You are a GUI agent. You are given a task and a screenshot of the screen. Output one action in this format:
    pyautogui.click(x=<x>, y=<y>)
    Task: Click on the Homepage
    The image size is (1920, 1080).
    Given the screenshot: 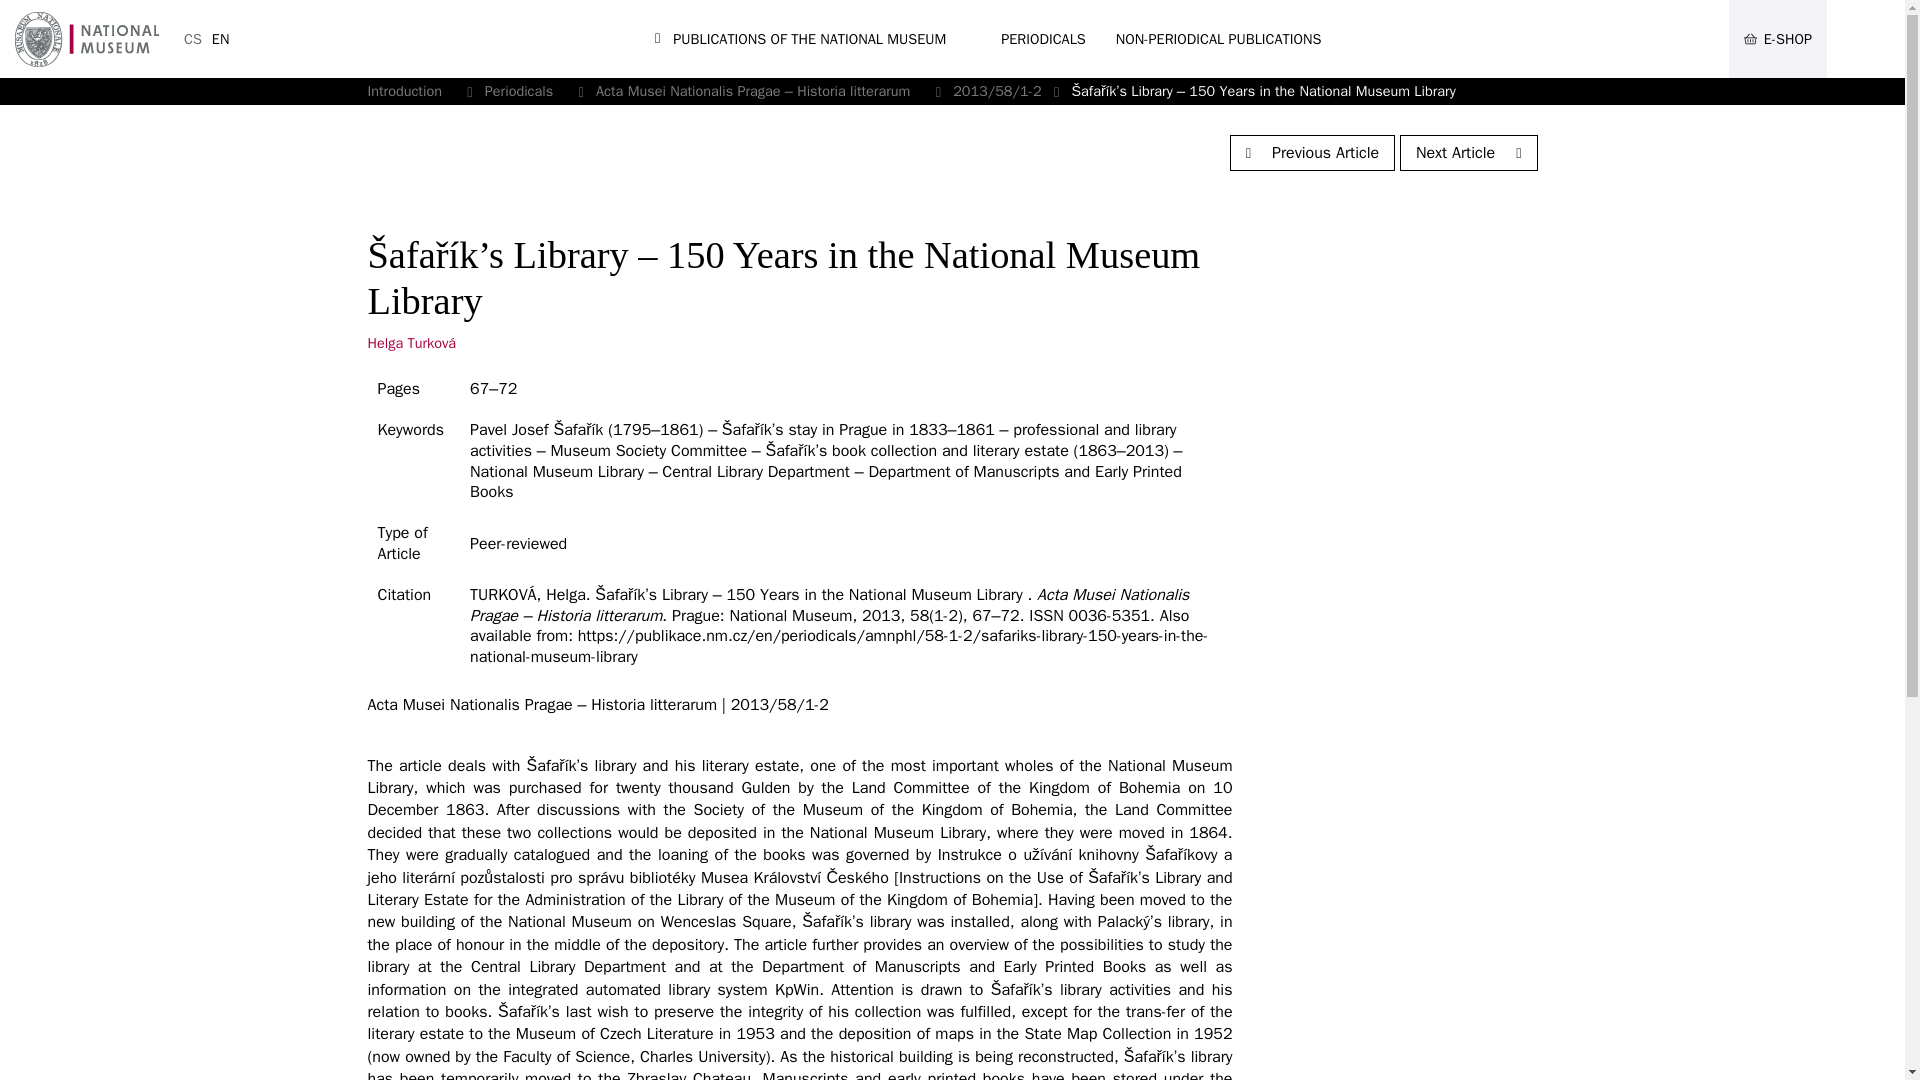 What is the action you would take?
    pyautogui.click(x=796, y=39)
    